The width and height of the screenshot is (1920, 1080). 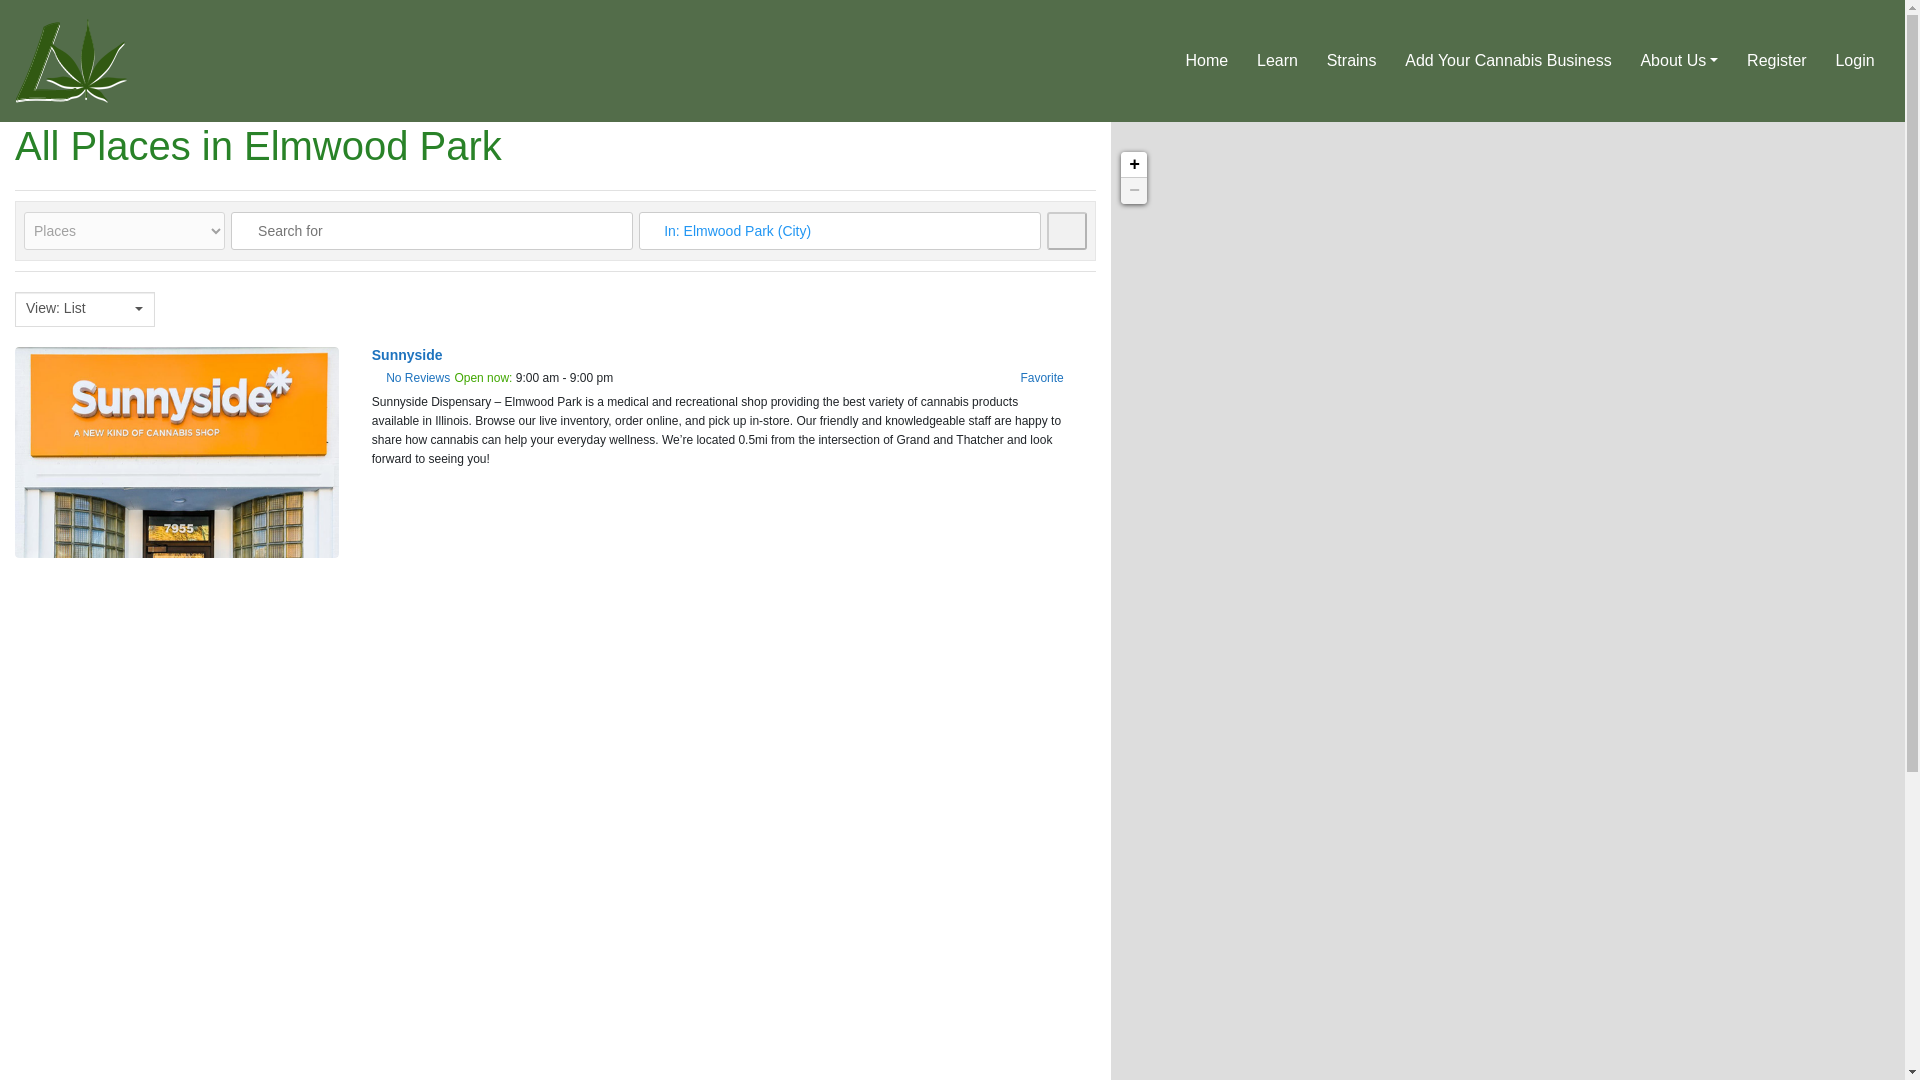 I want to click on Register, so click(x=1776, y=60).